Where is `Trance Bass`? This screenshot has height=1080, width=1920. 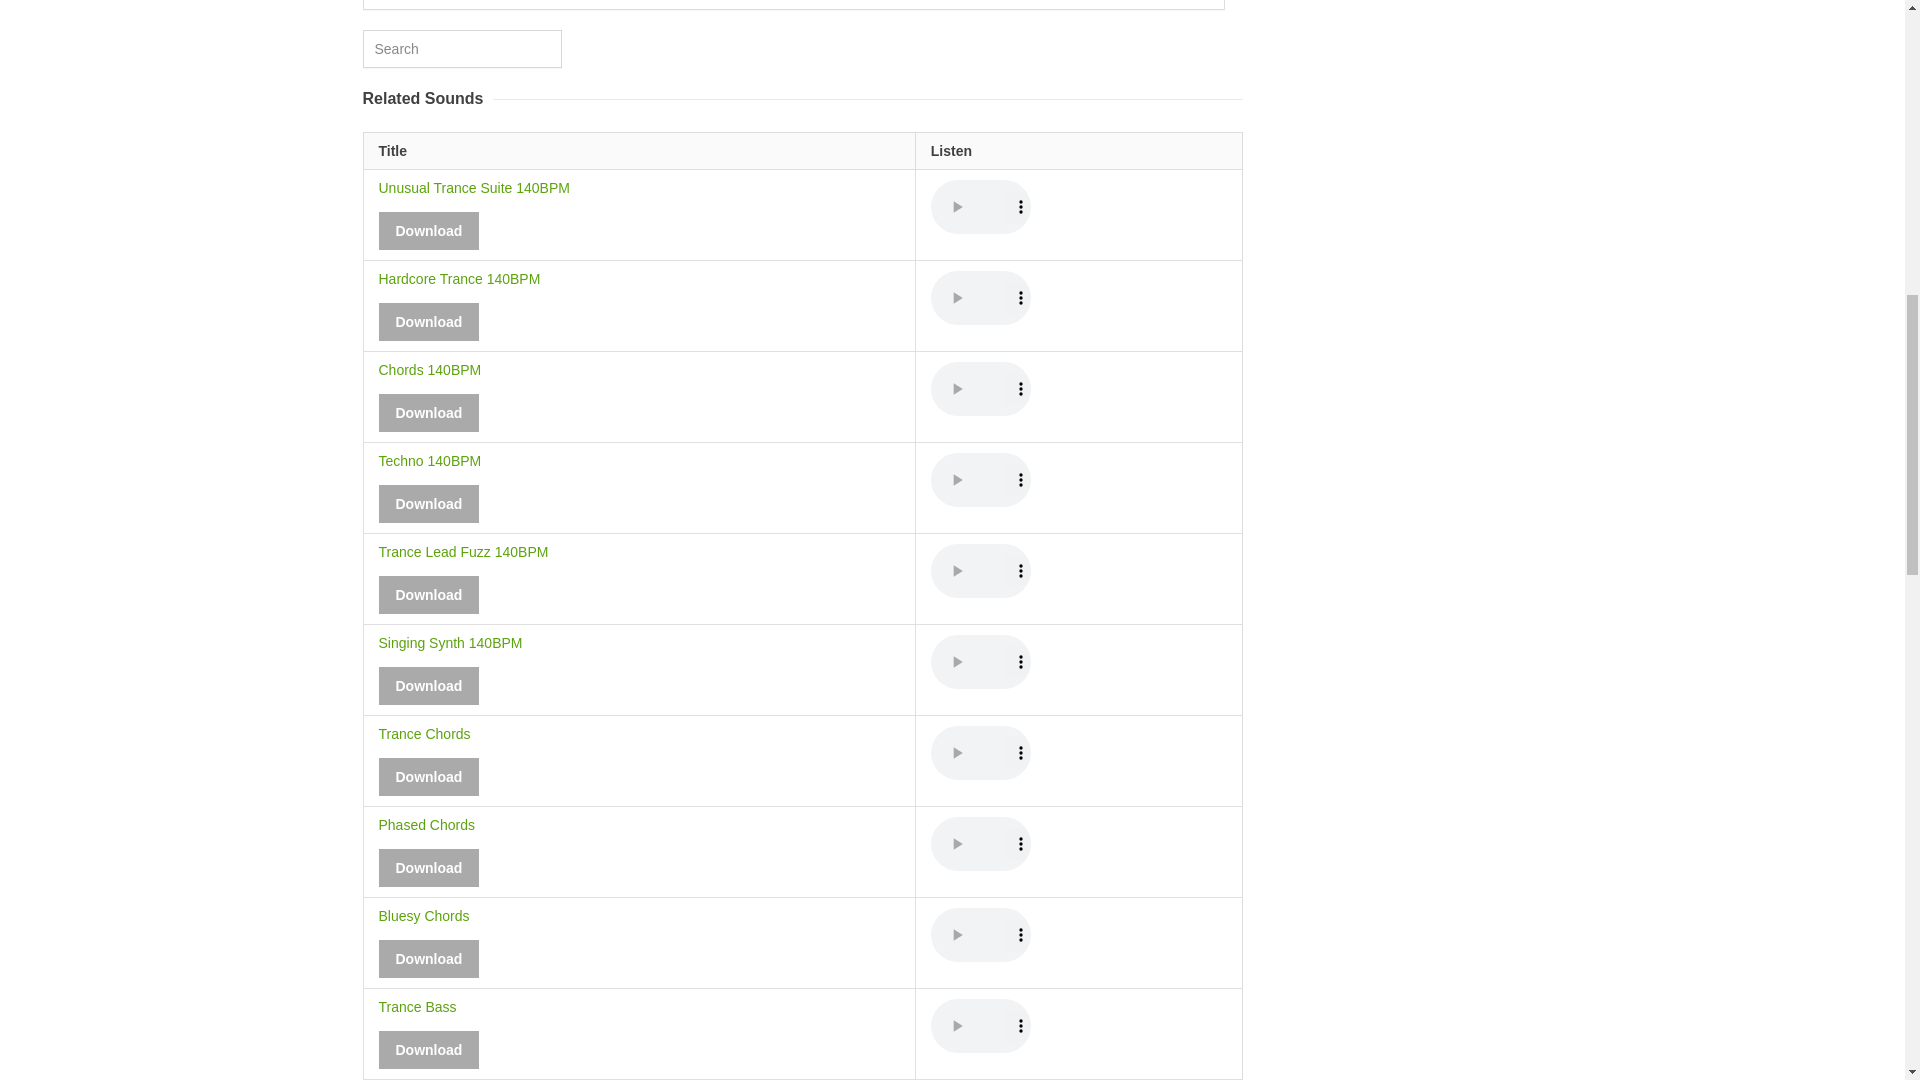 Trance Bass is located at coordinates (417, 1015).